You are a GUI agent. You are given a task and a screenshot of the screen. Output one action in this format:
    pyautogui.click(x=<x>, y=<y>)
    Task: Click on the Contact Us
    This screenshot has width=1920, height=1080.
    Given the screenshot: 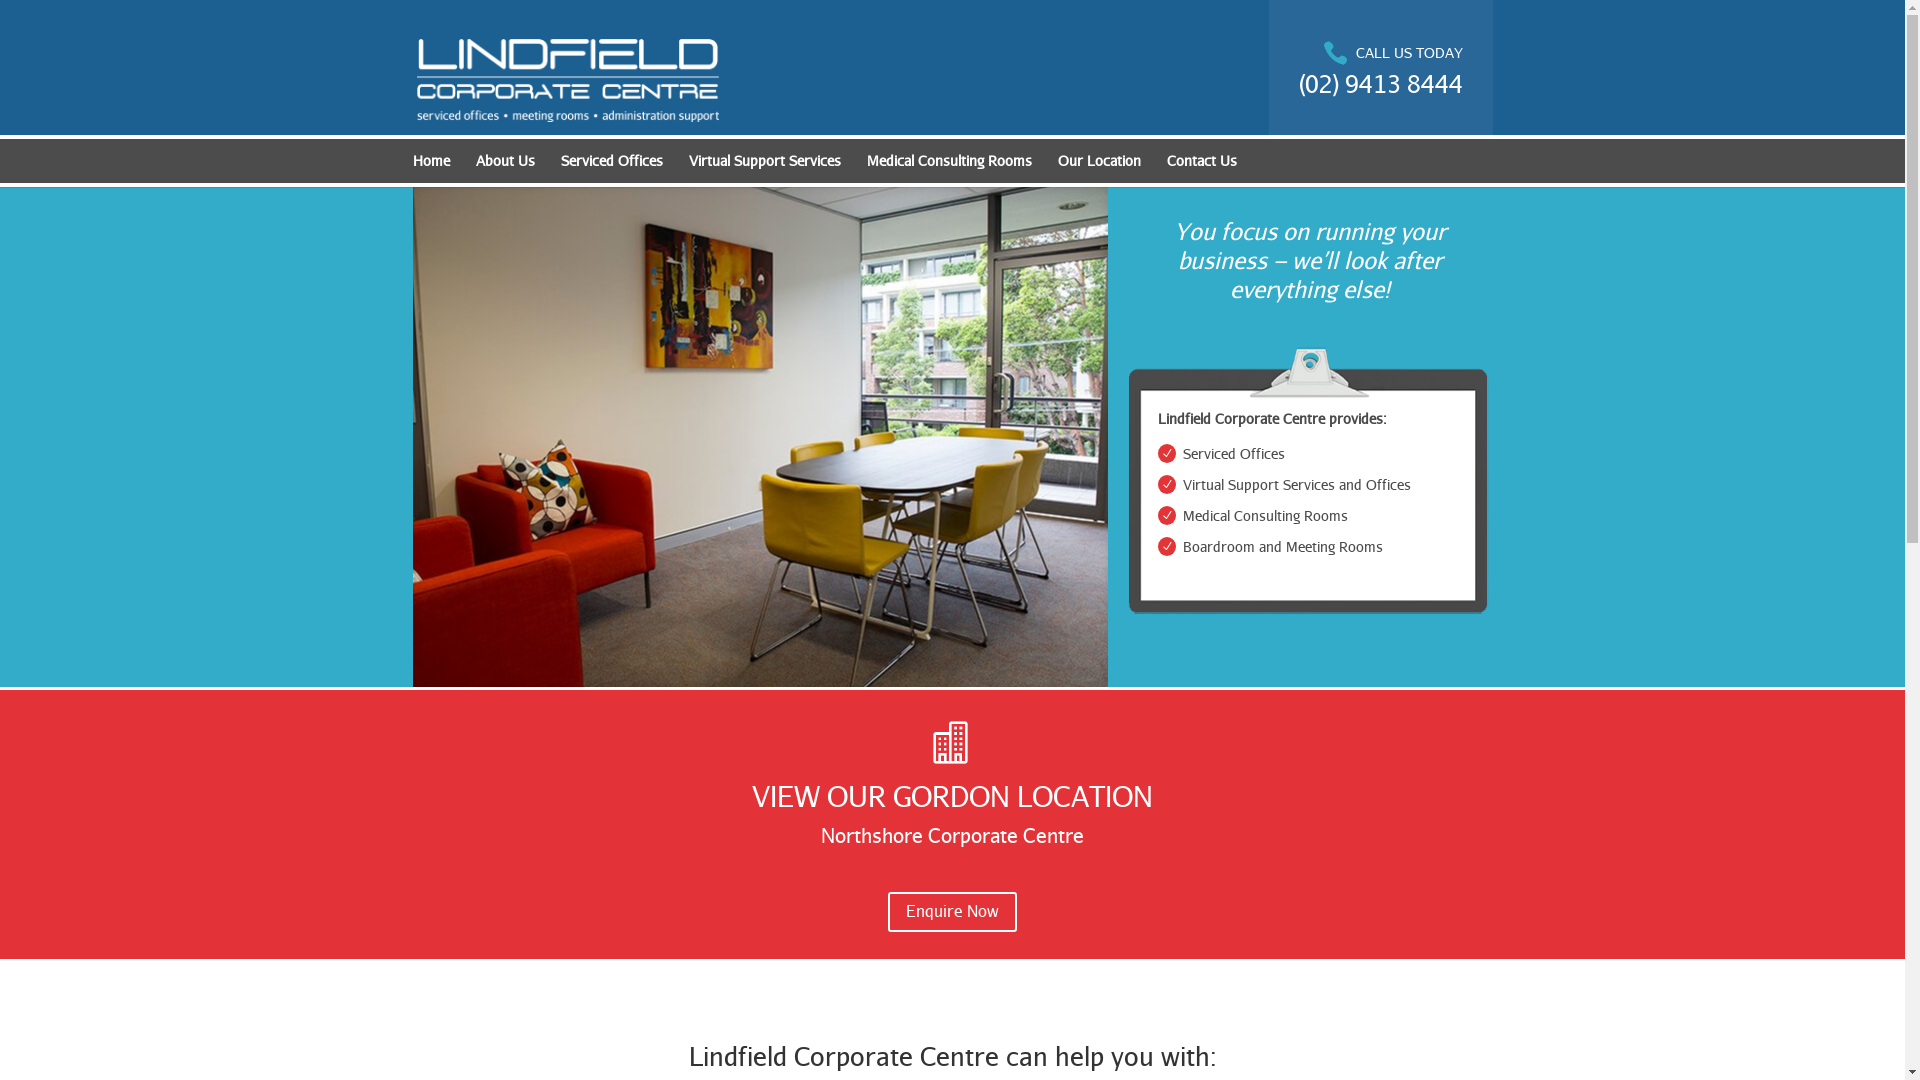 What is the action you would take?
    pyautogui.click(x=1201, y=166)
    